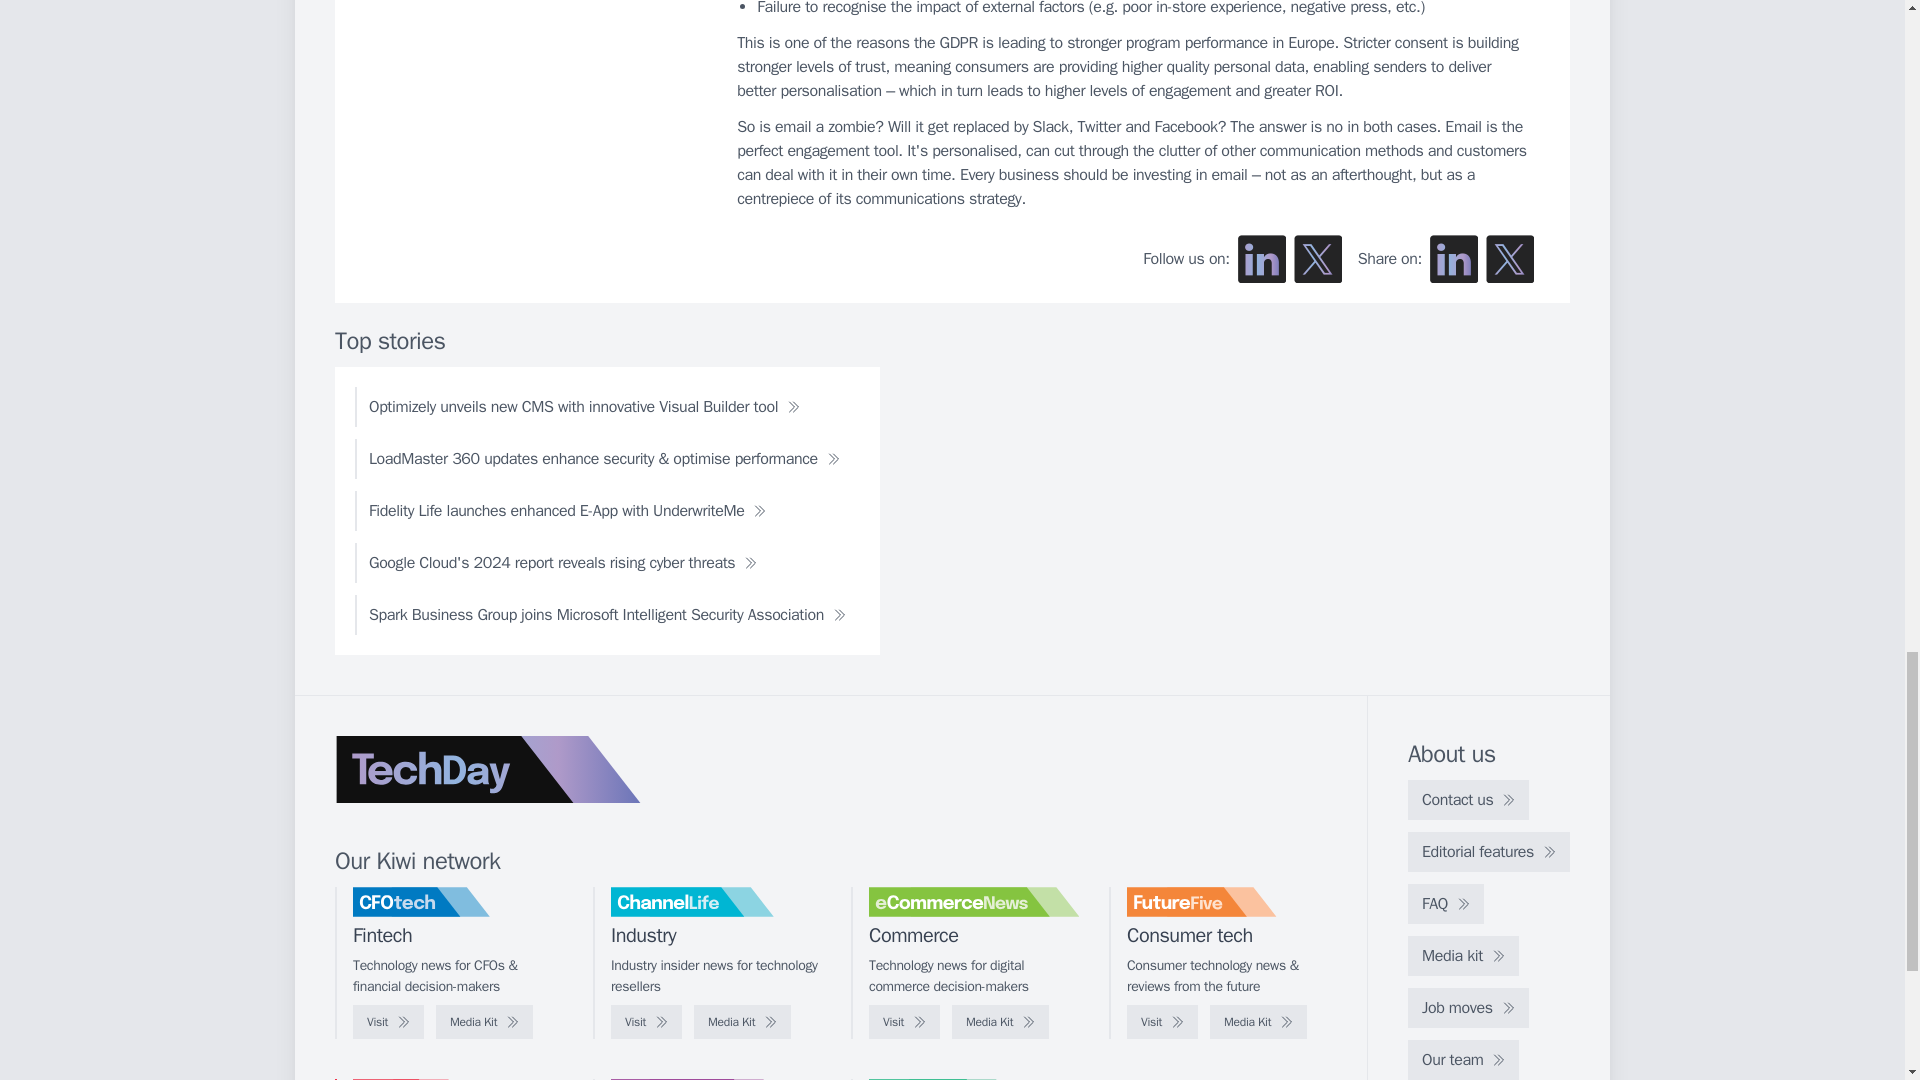  I want to click on Media Kit, so click(1258, 1022).